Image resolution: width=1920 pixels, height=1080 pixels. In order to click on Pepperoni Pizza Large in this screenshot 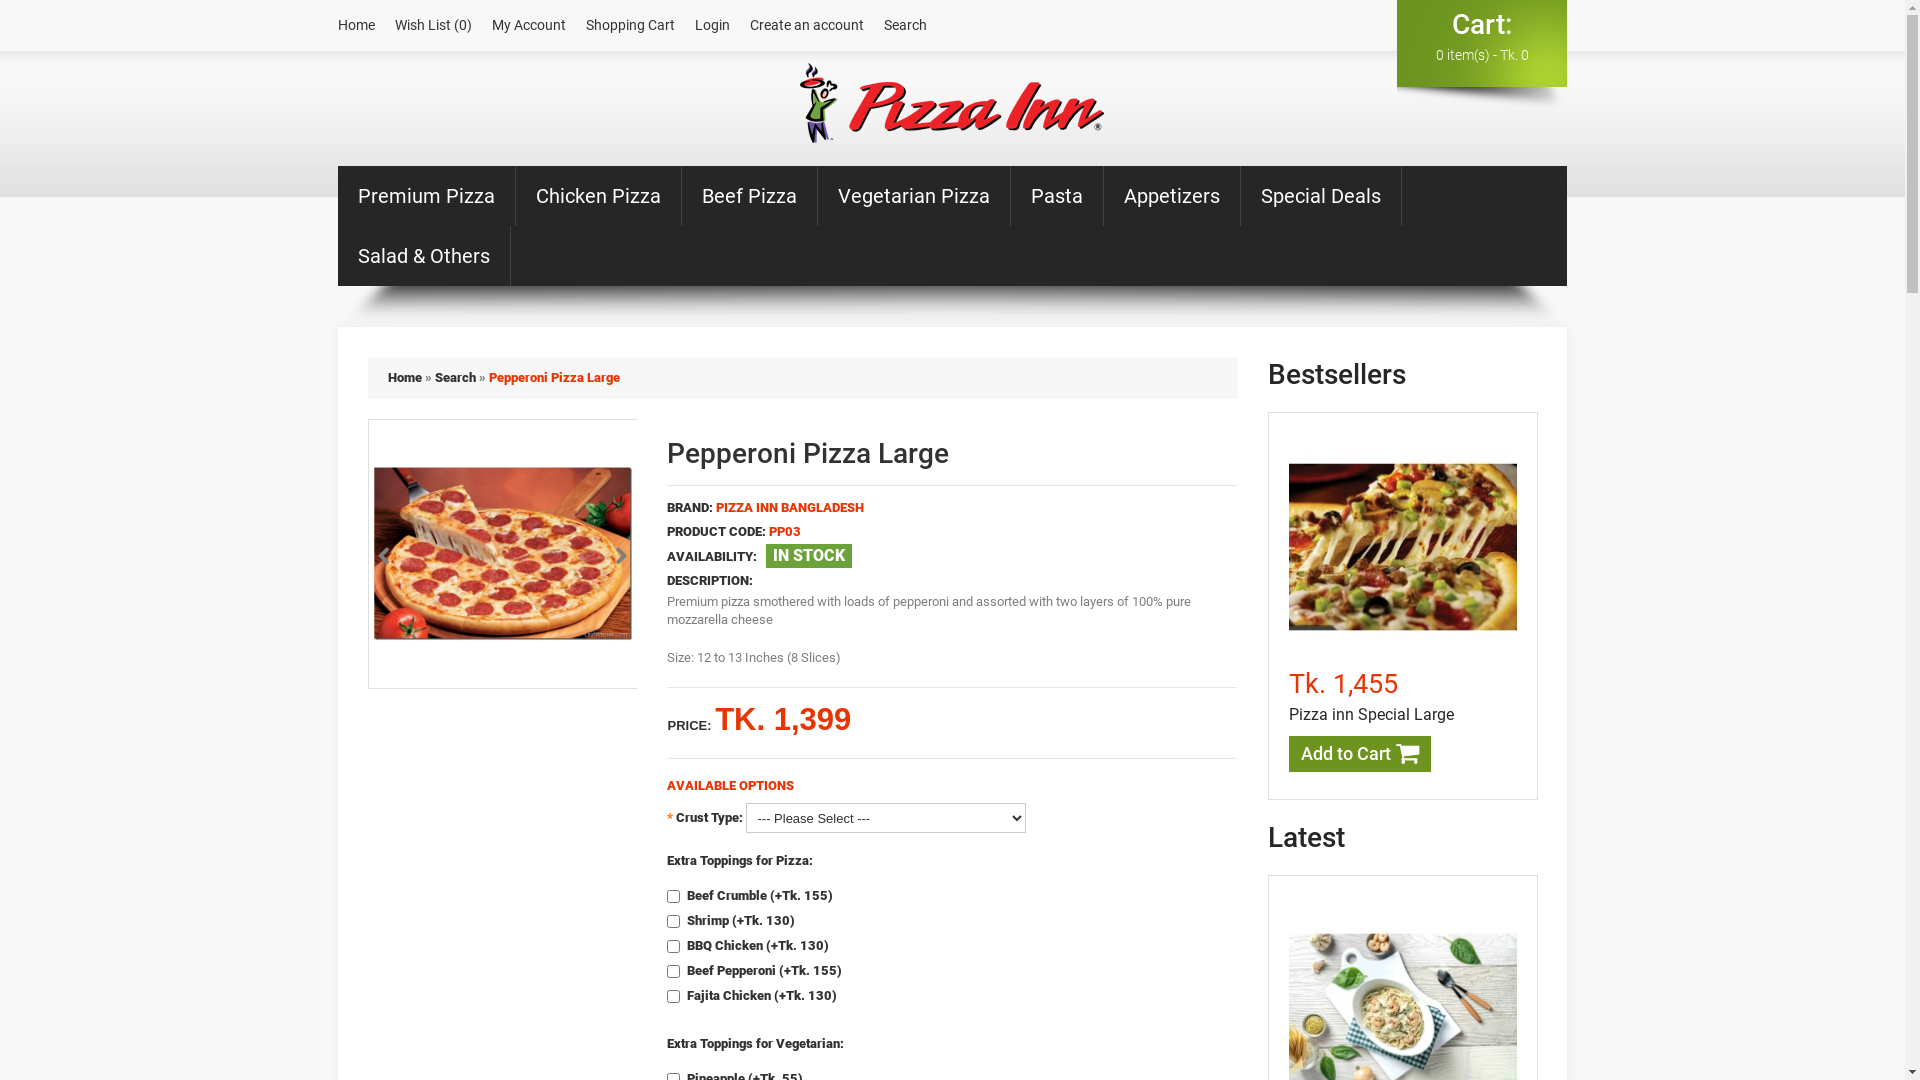, I will do `click(503, 554)`.